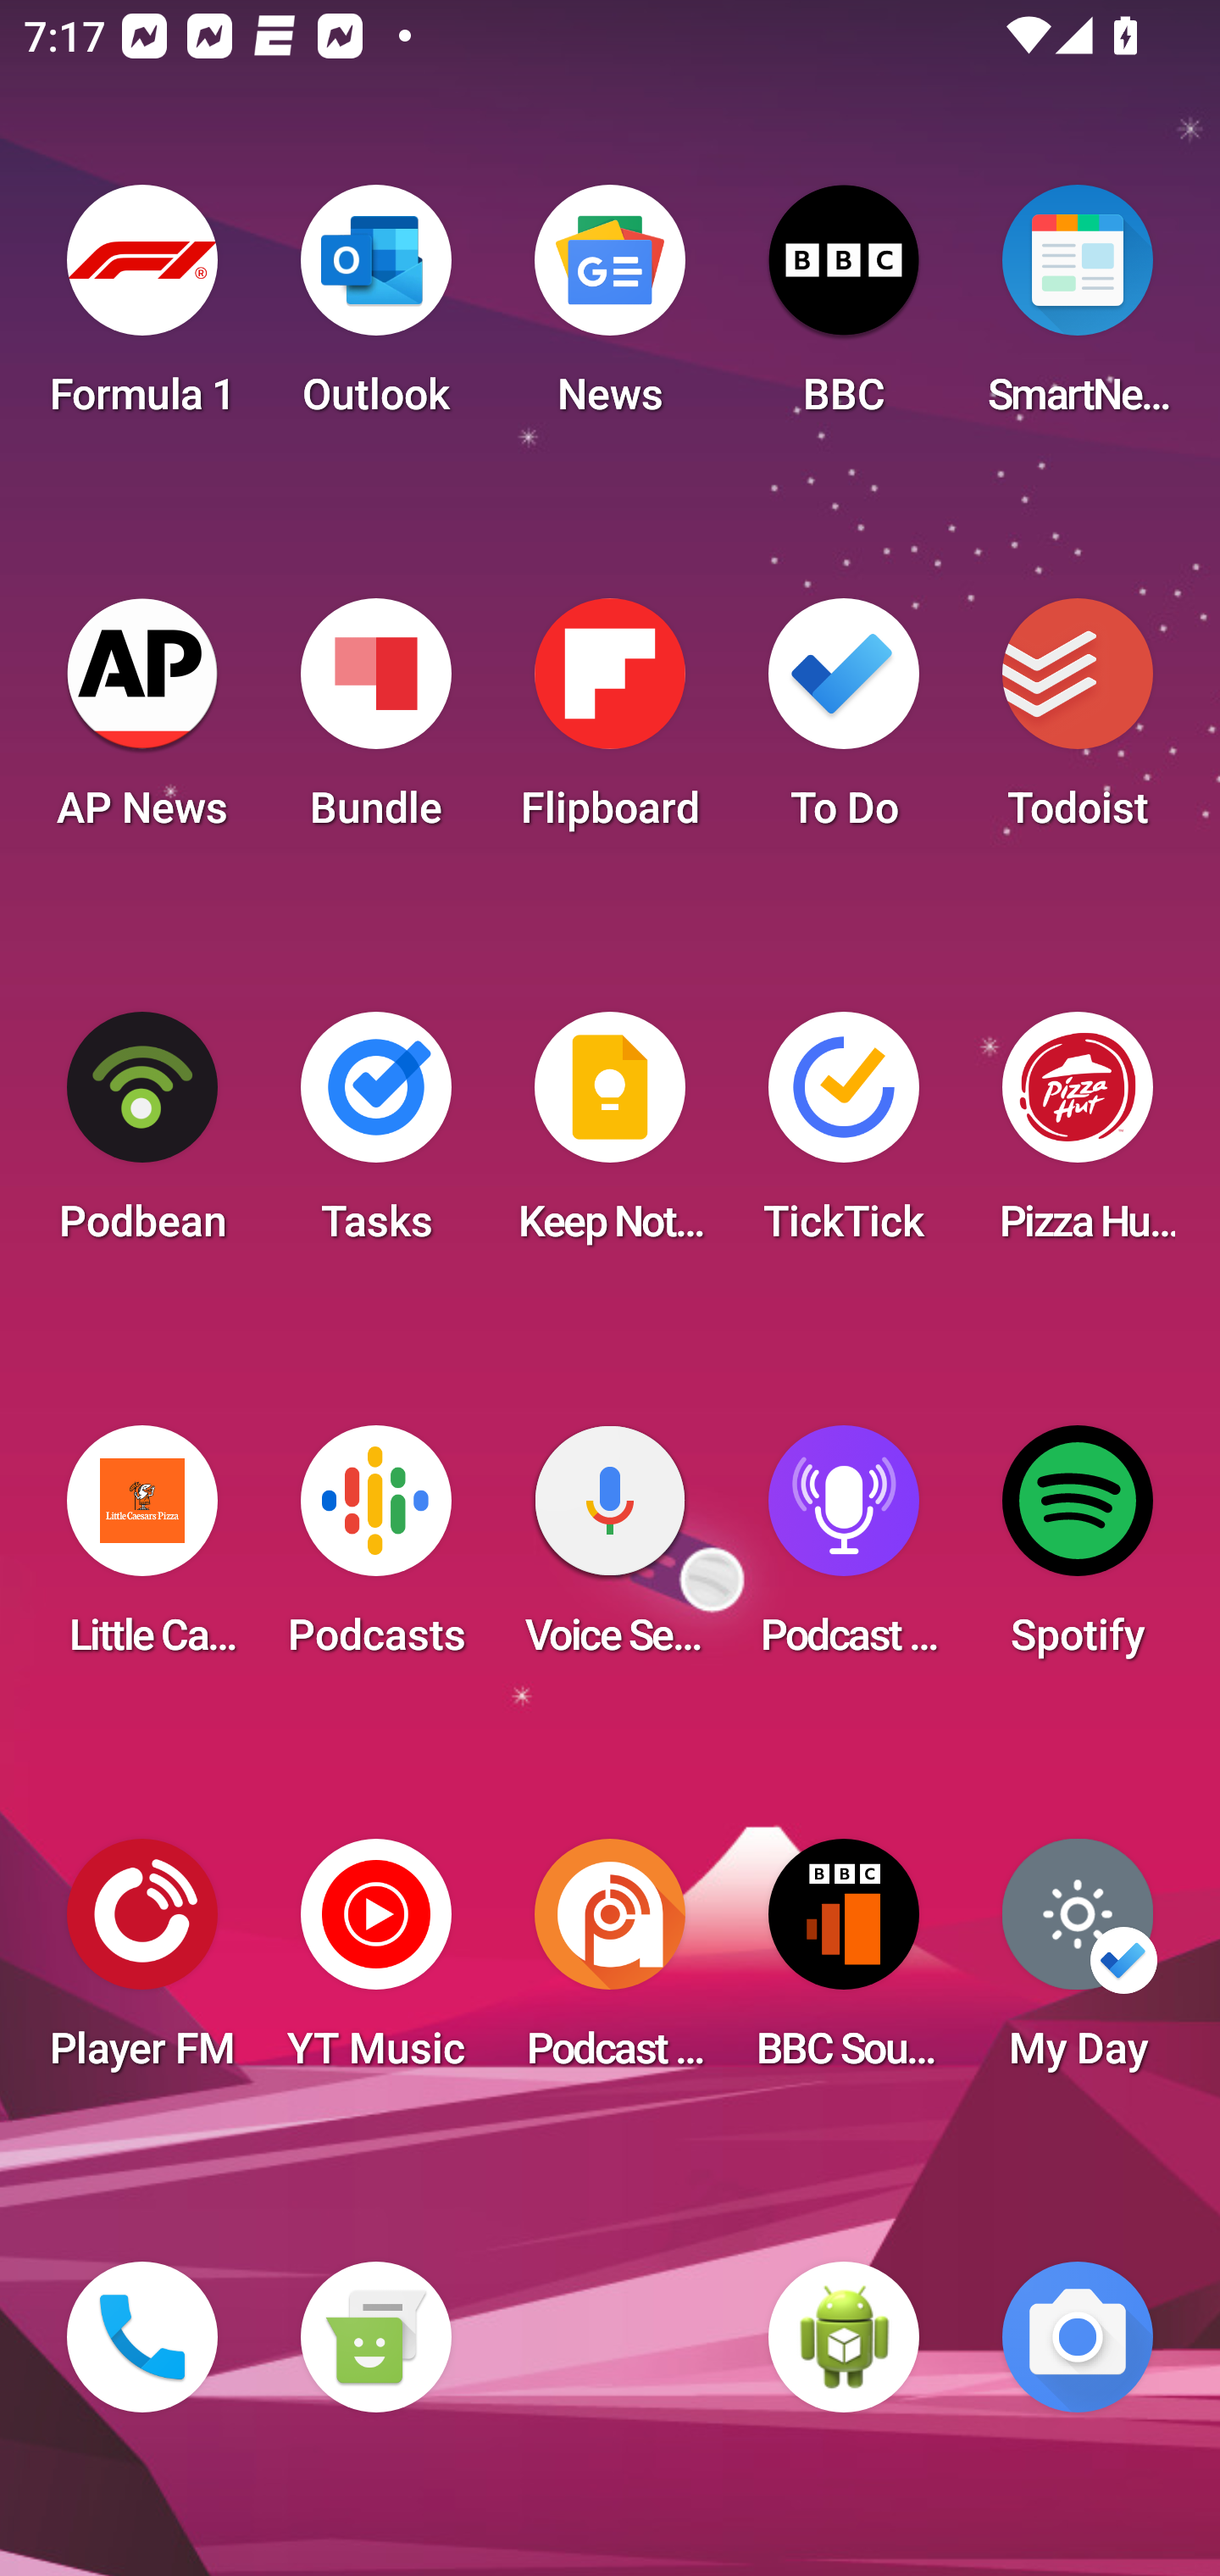  I want to click on BBC, so click(844, 310).